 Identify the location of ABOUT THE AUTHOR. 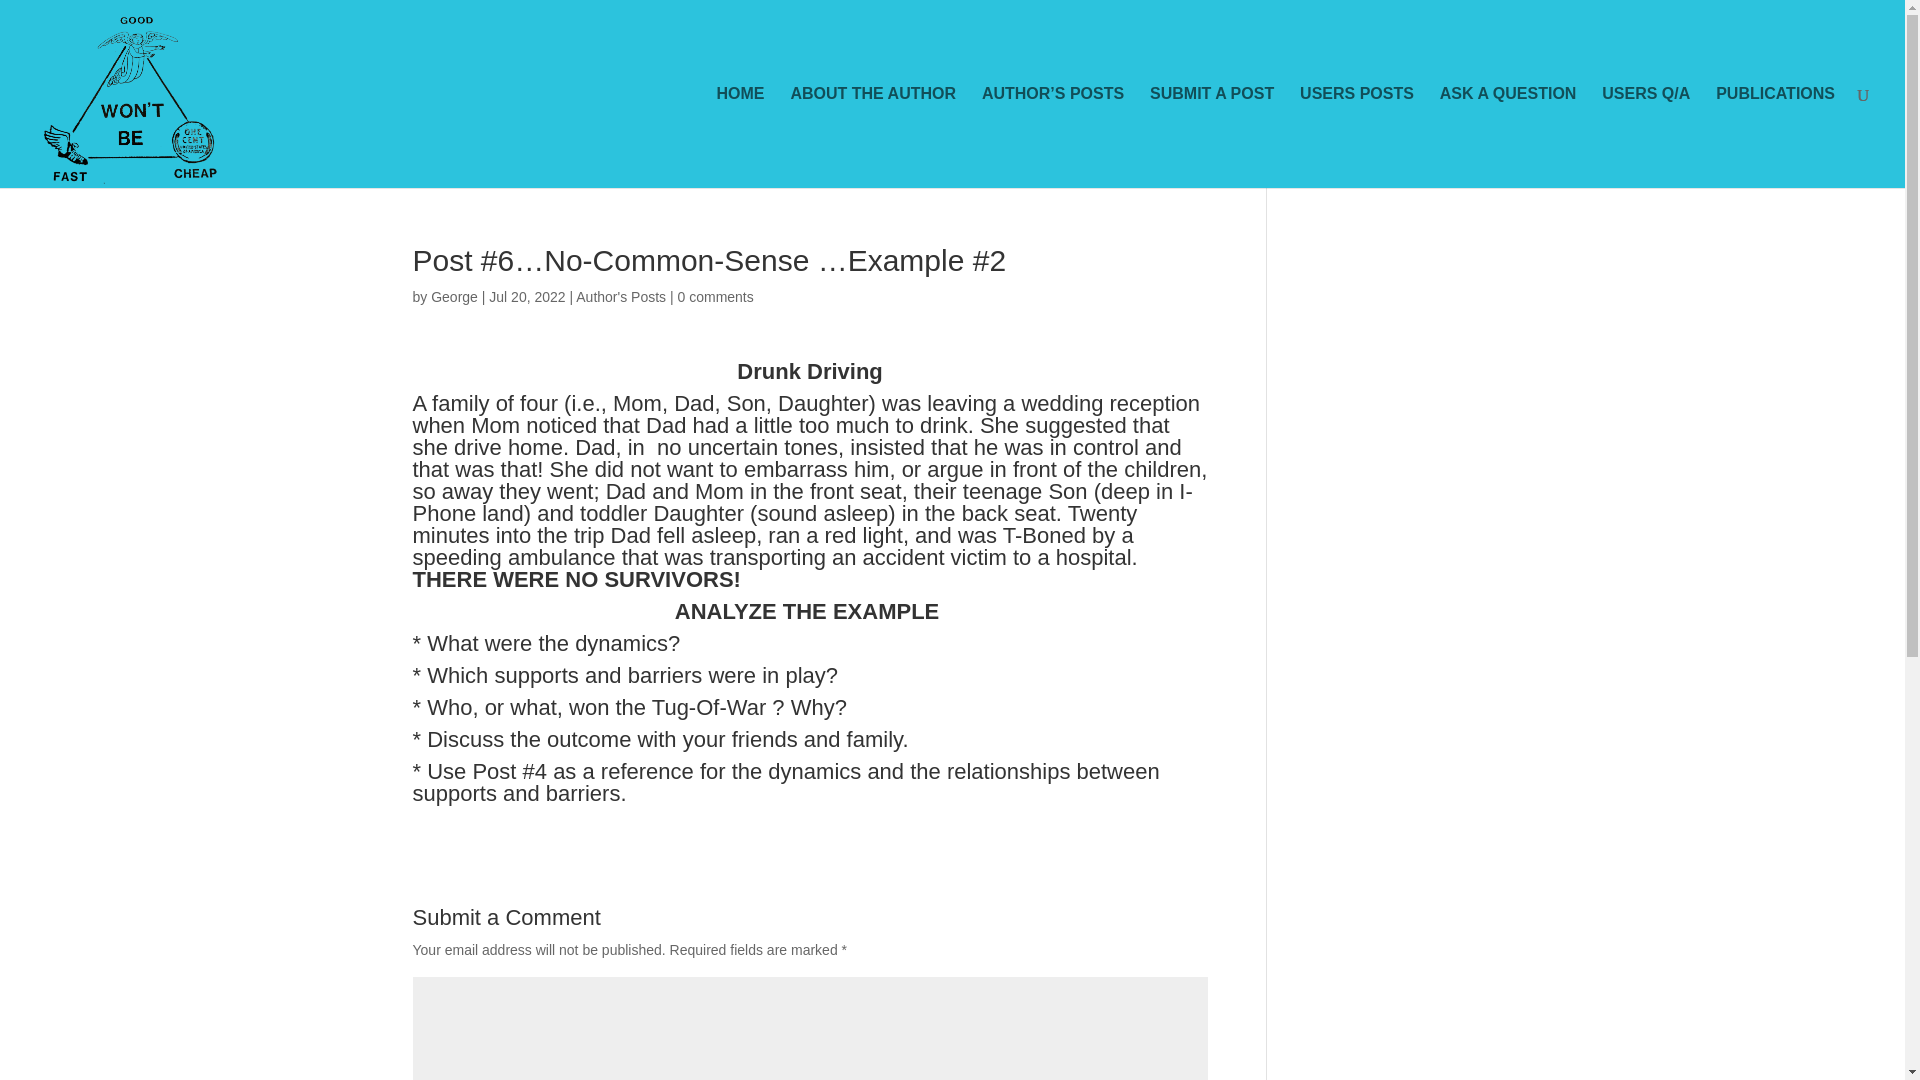
(872, 137).